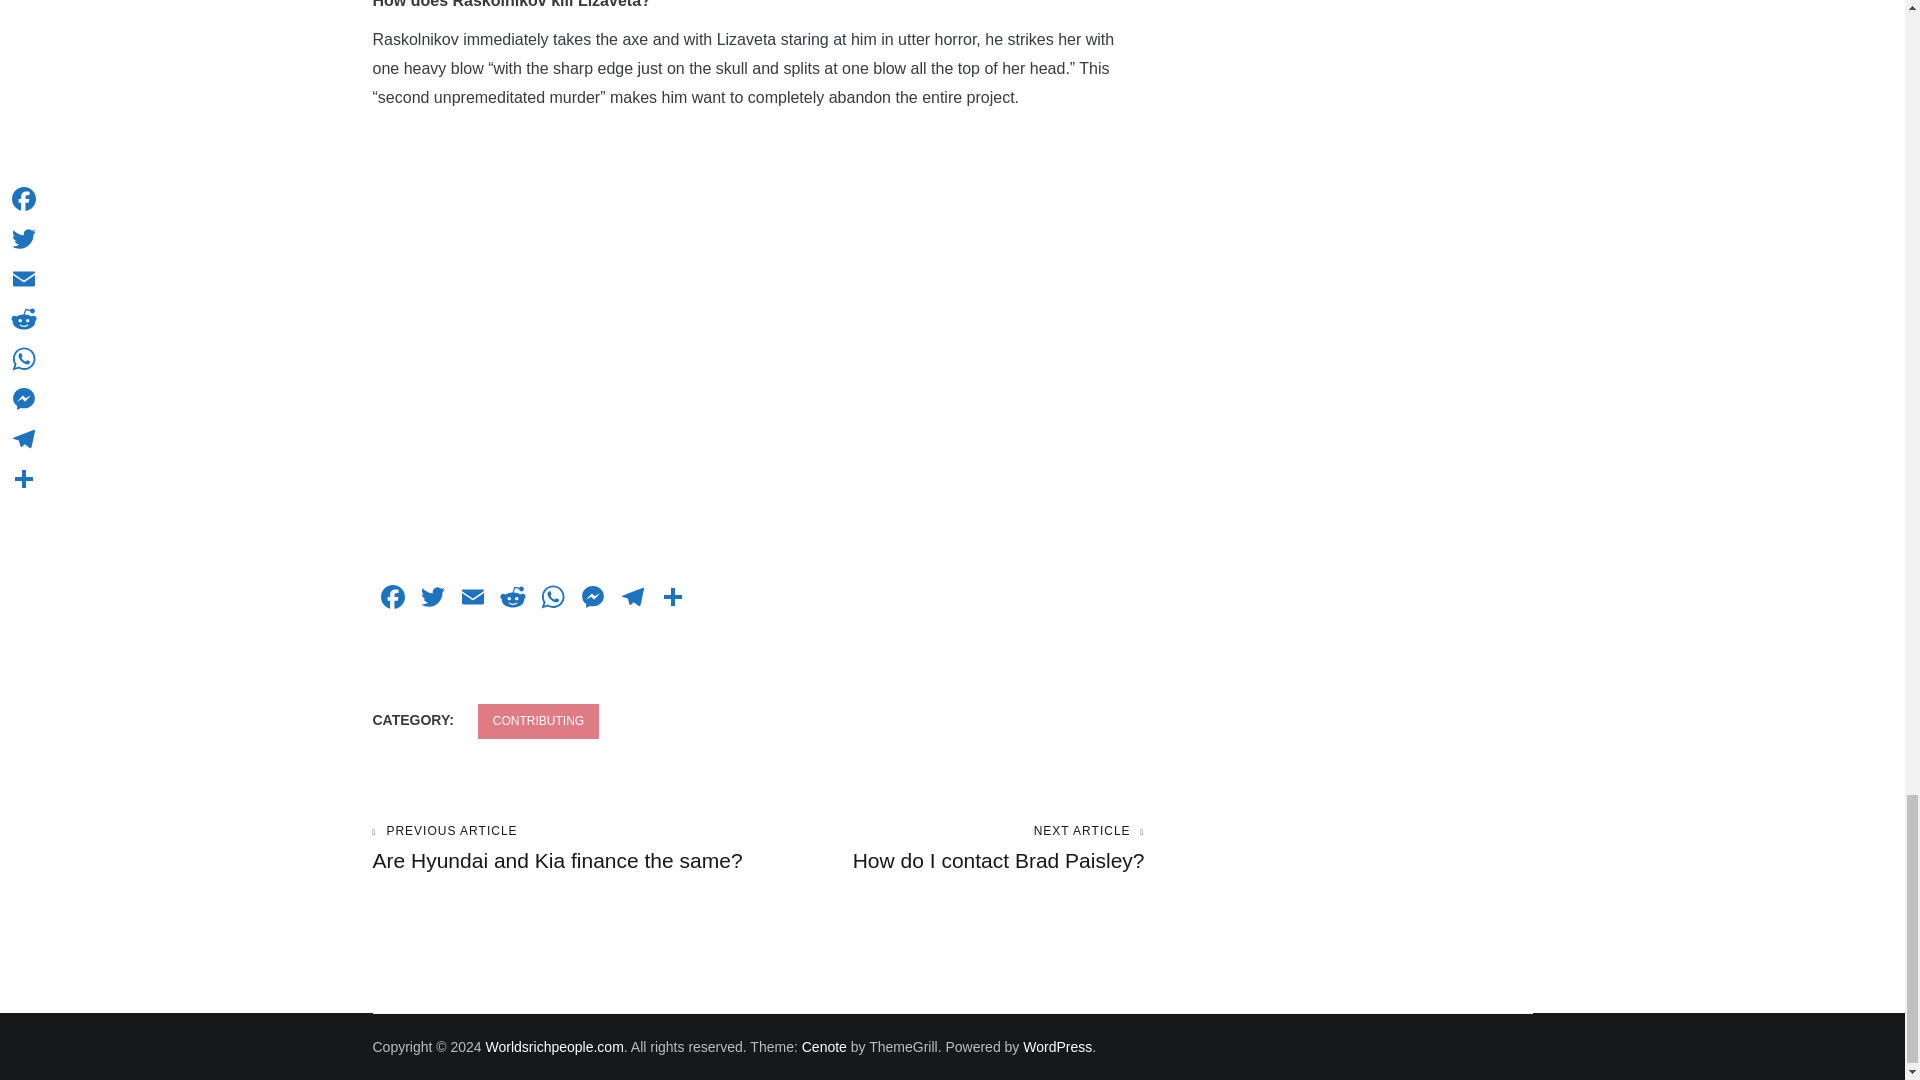  I want to click on Telegram, so click(632, 599).